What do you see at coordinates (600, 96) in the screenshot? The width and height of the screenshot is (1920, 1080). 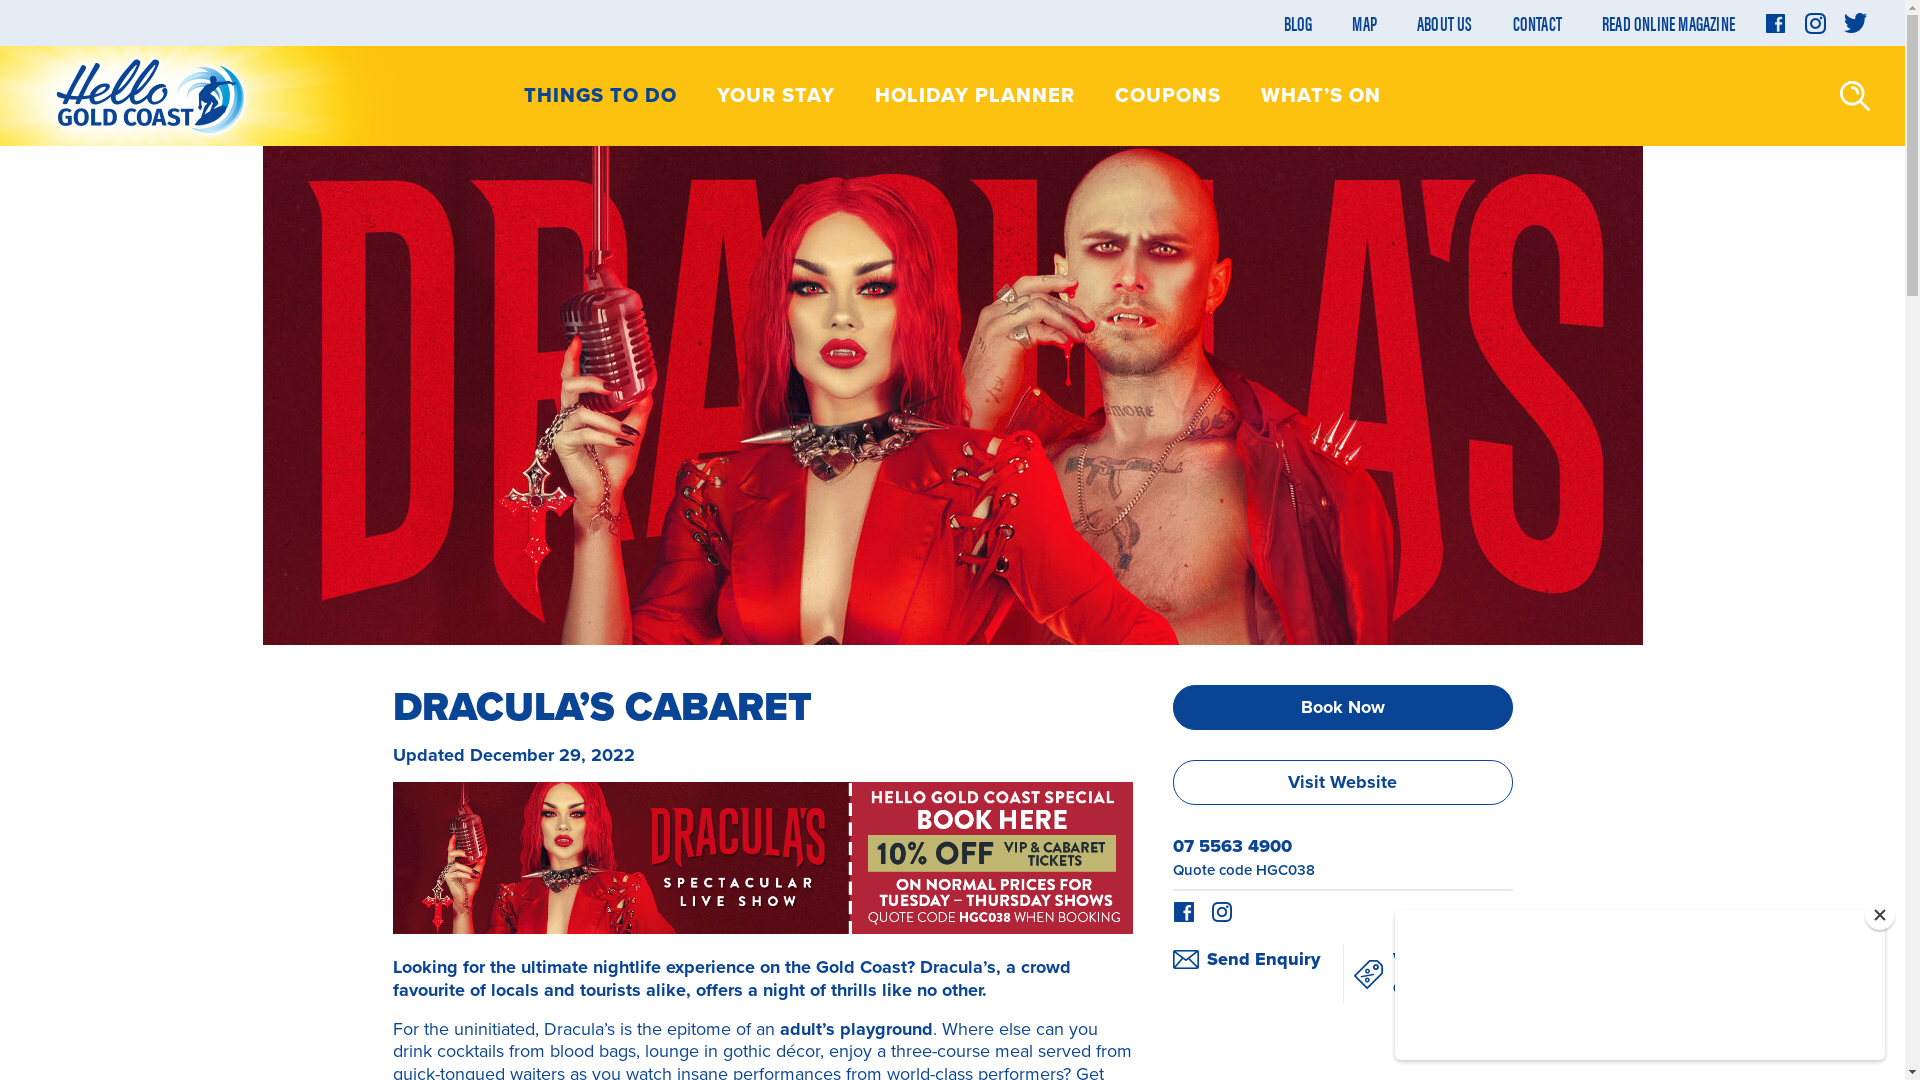 I see `THINGS TO DO` at bounding box center [600, 96].